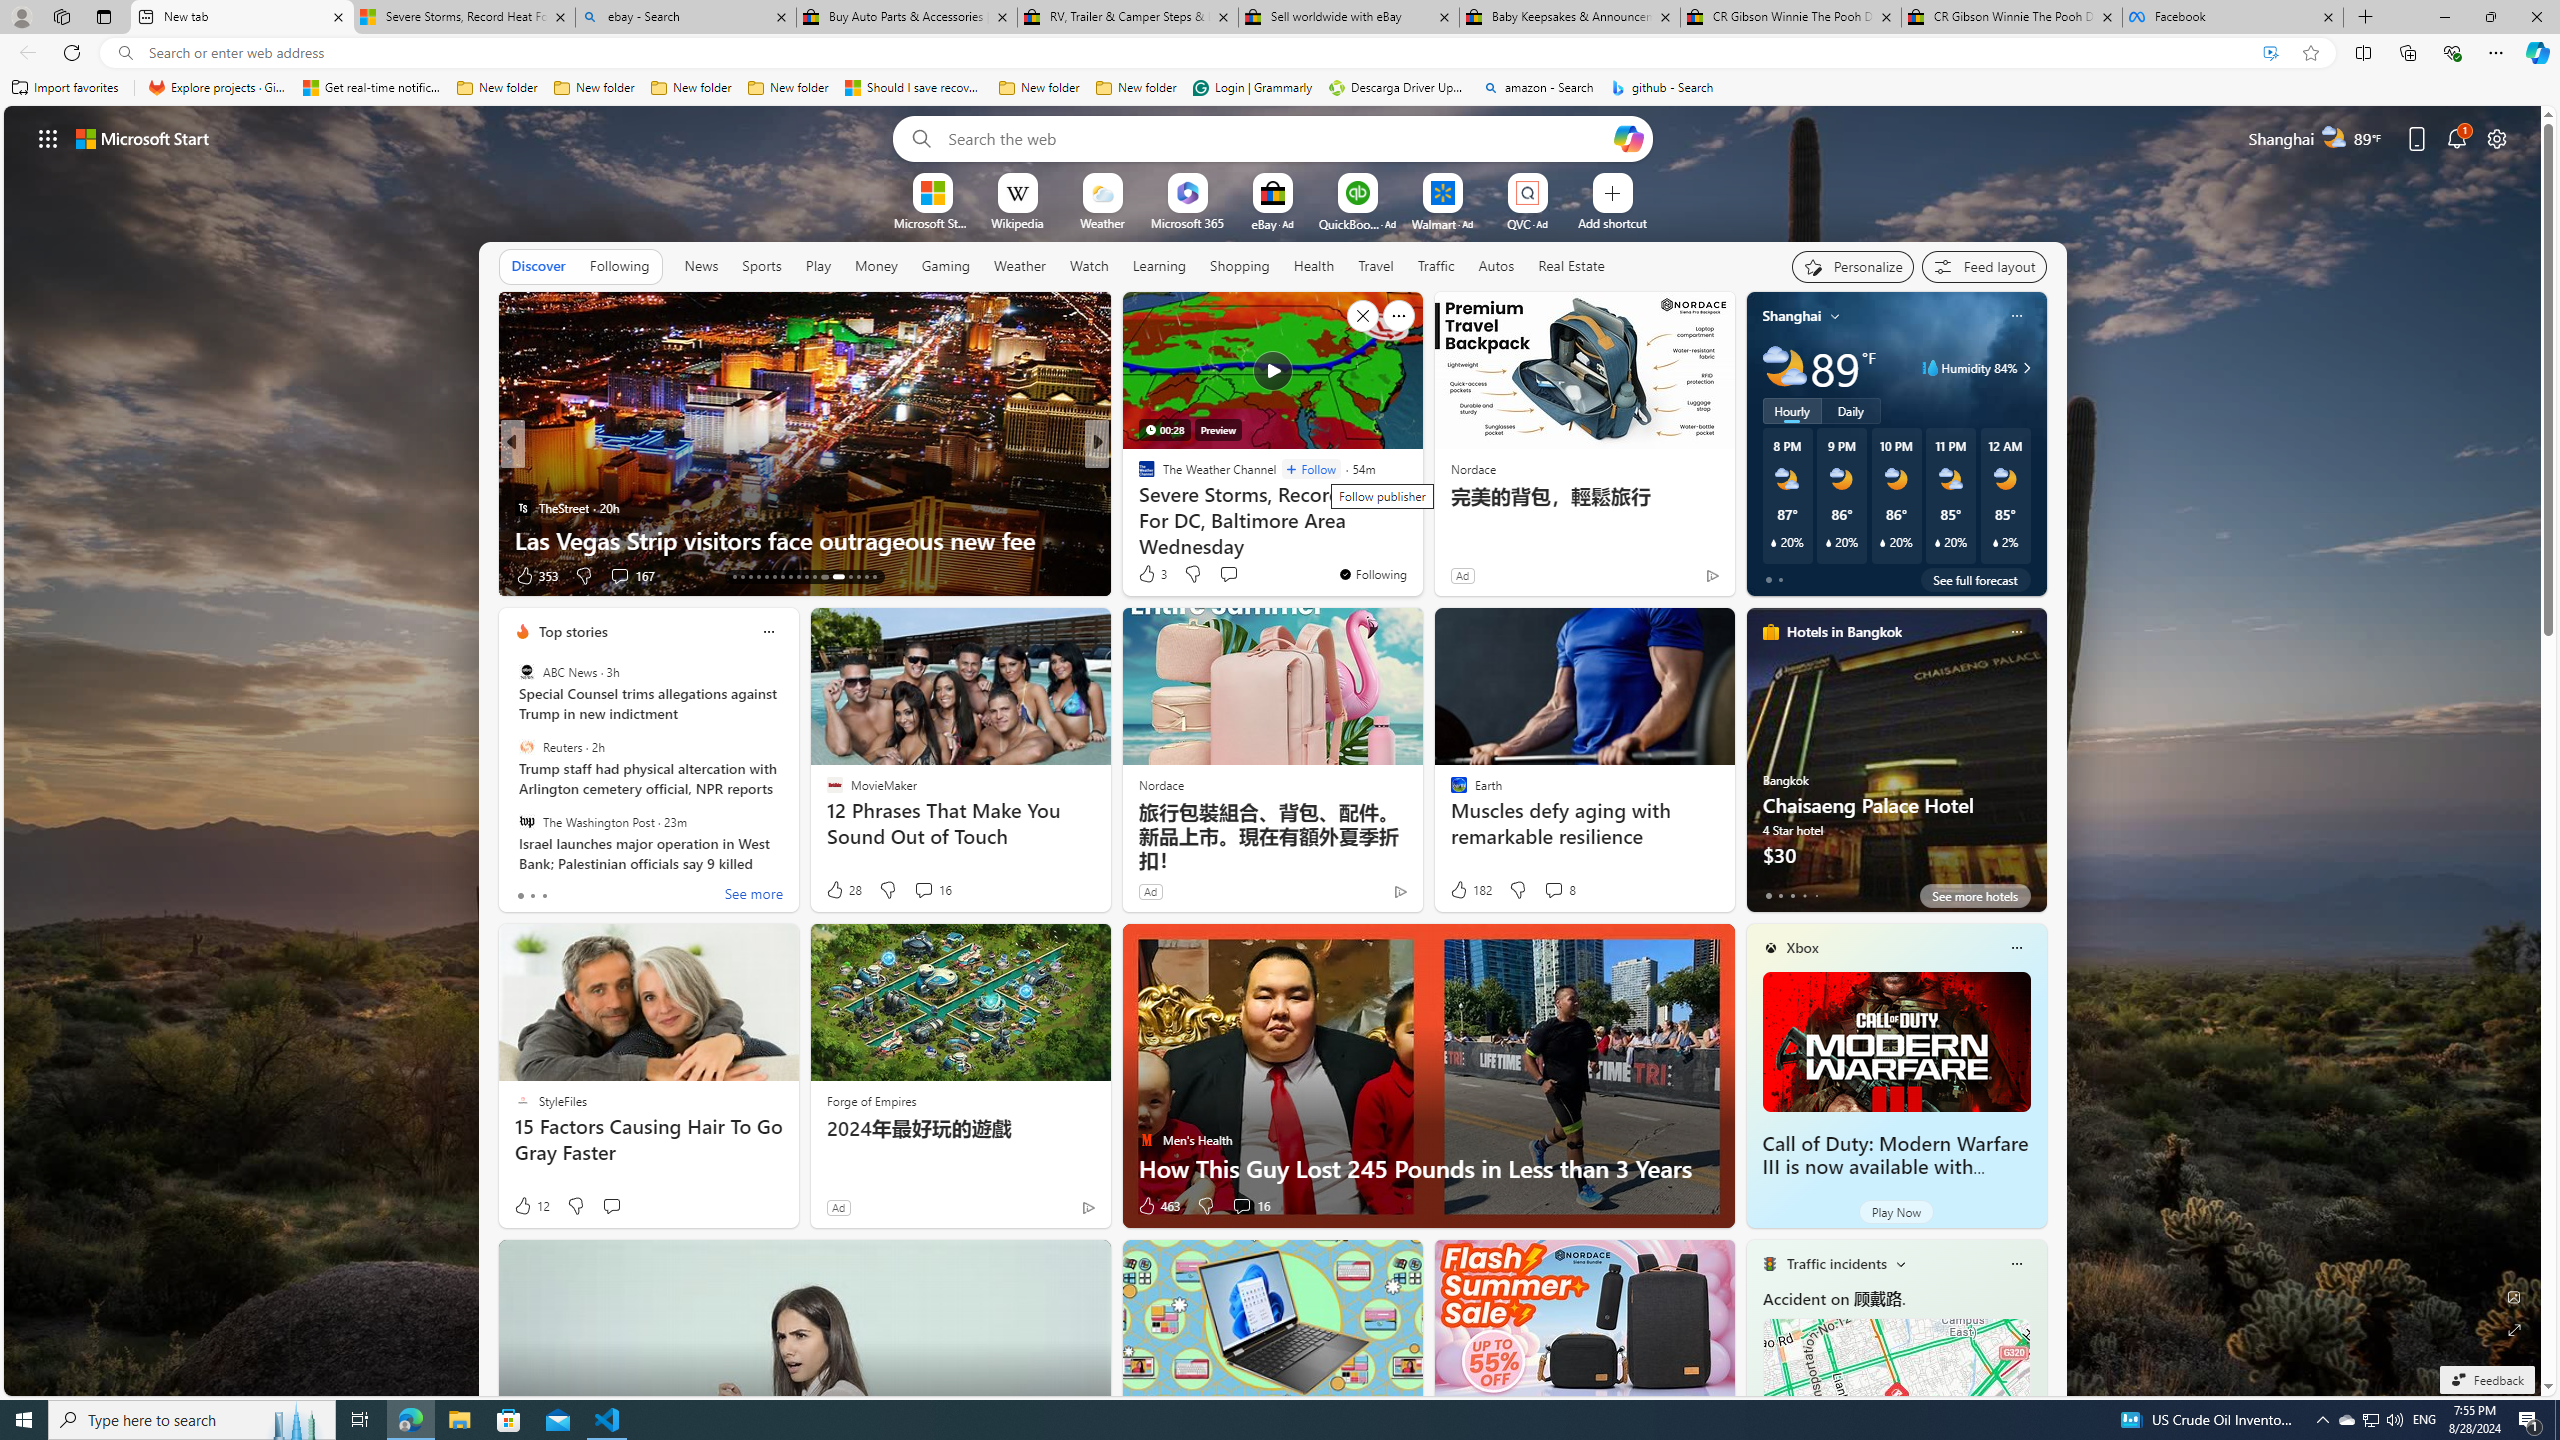 The width and height of the screenshot is (2560, 1440). I want to click on Hotels in Bangkok, so click(1844, 632).